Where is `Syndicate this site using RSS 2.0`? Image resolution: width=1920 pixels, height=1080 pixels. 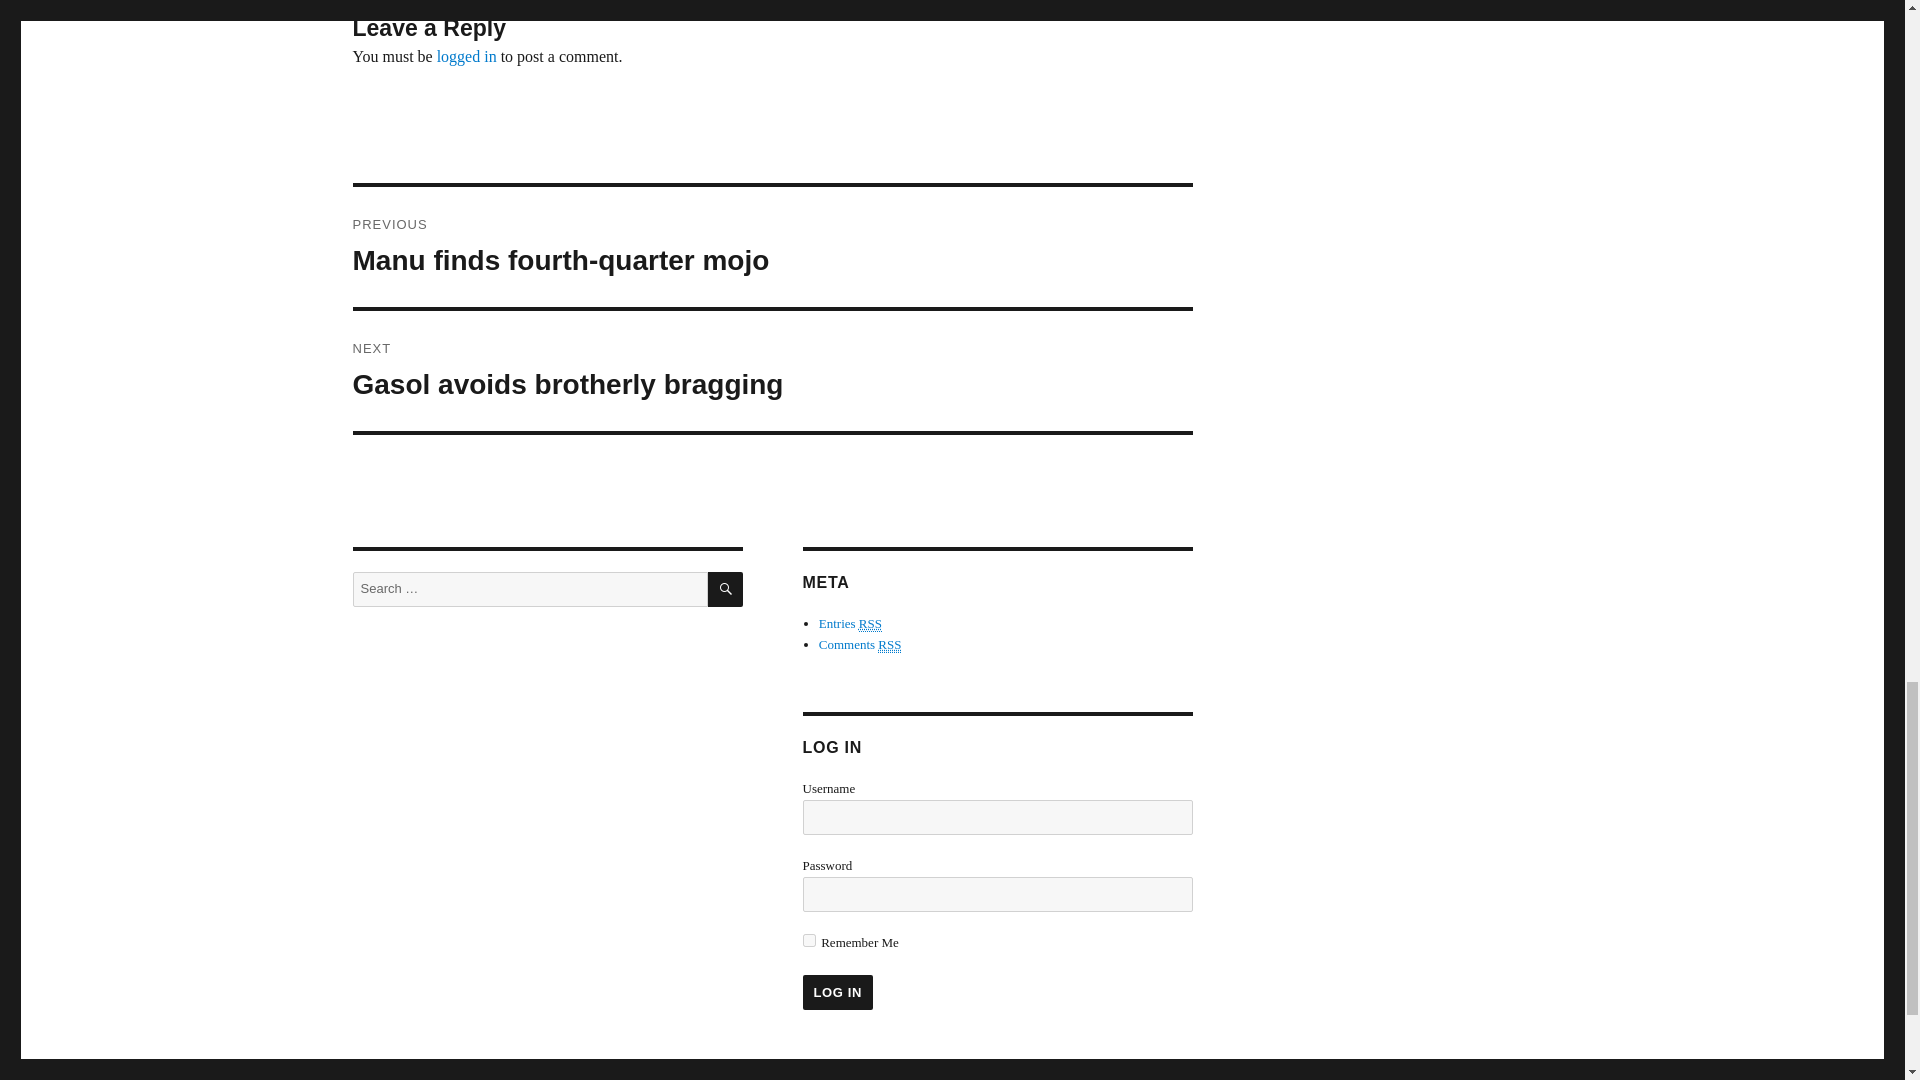 Syndicate this site using RSS 2.0 is located at coordinates (850, 623).